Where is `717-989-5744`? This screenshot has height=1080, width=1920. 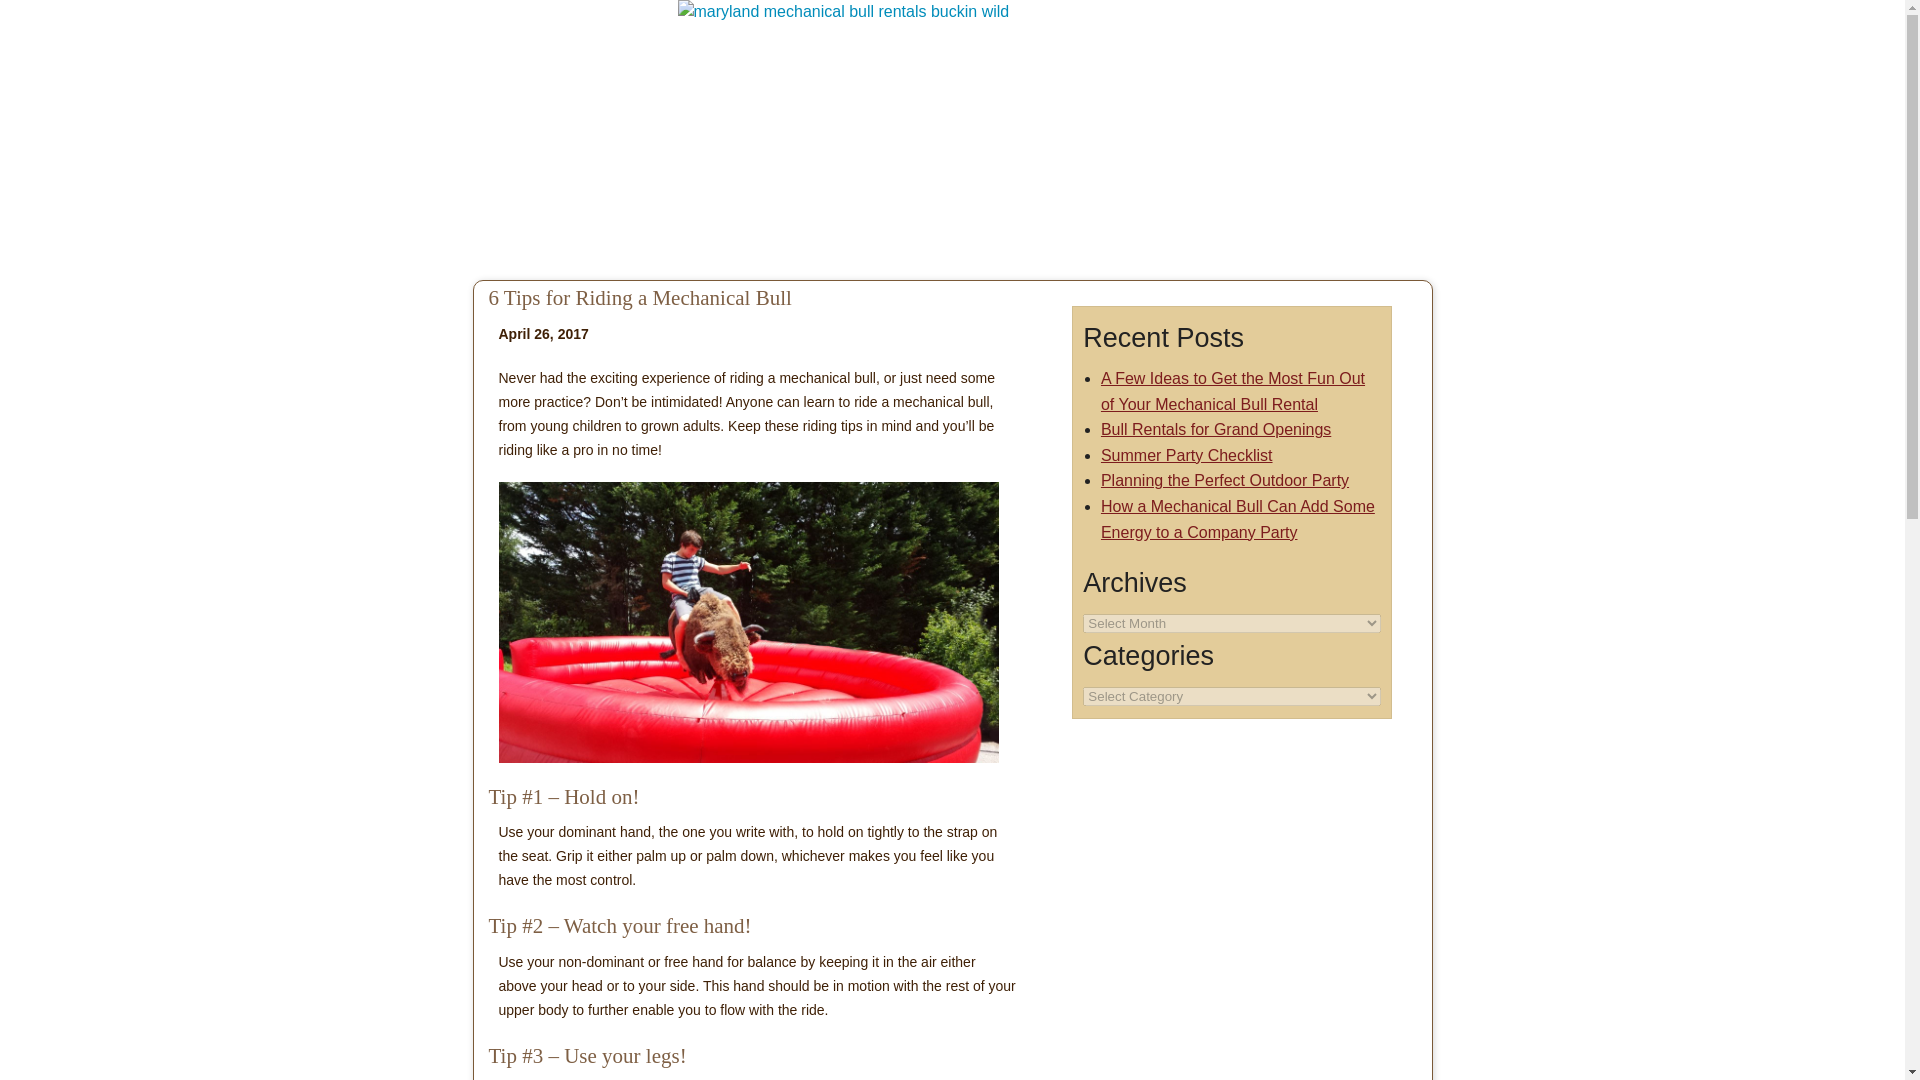
717-989-5744 is located at coordinates (1352, 60).